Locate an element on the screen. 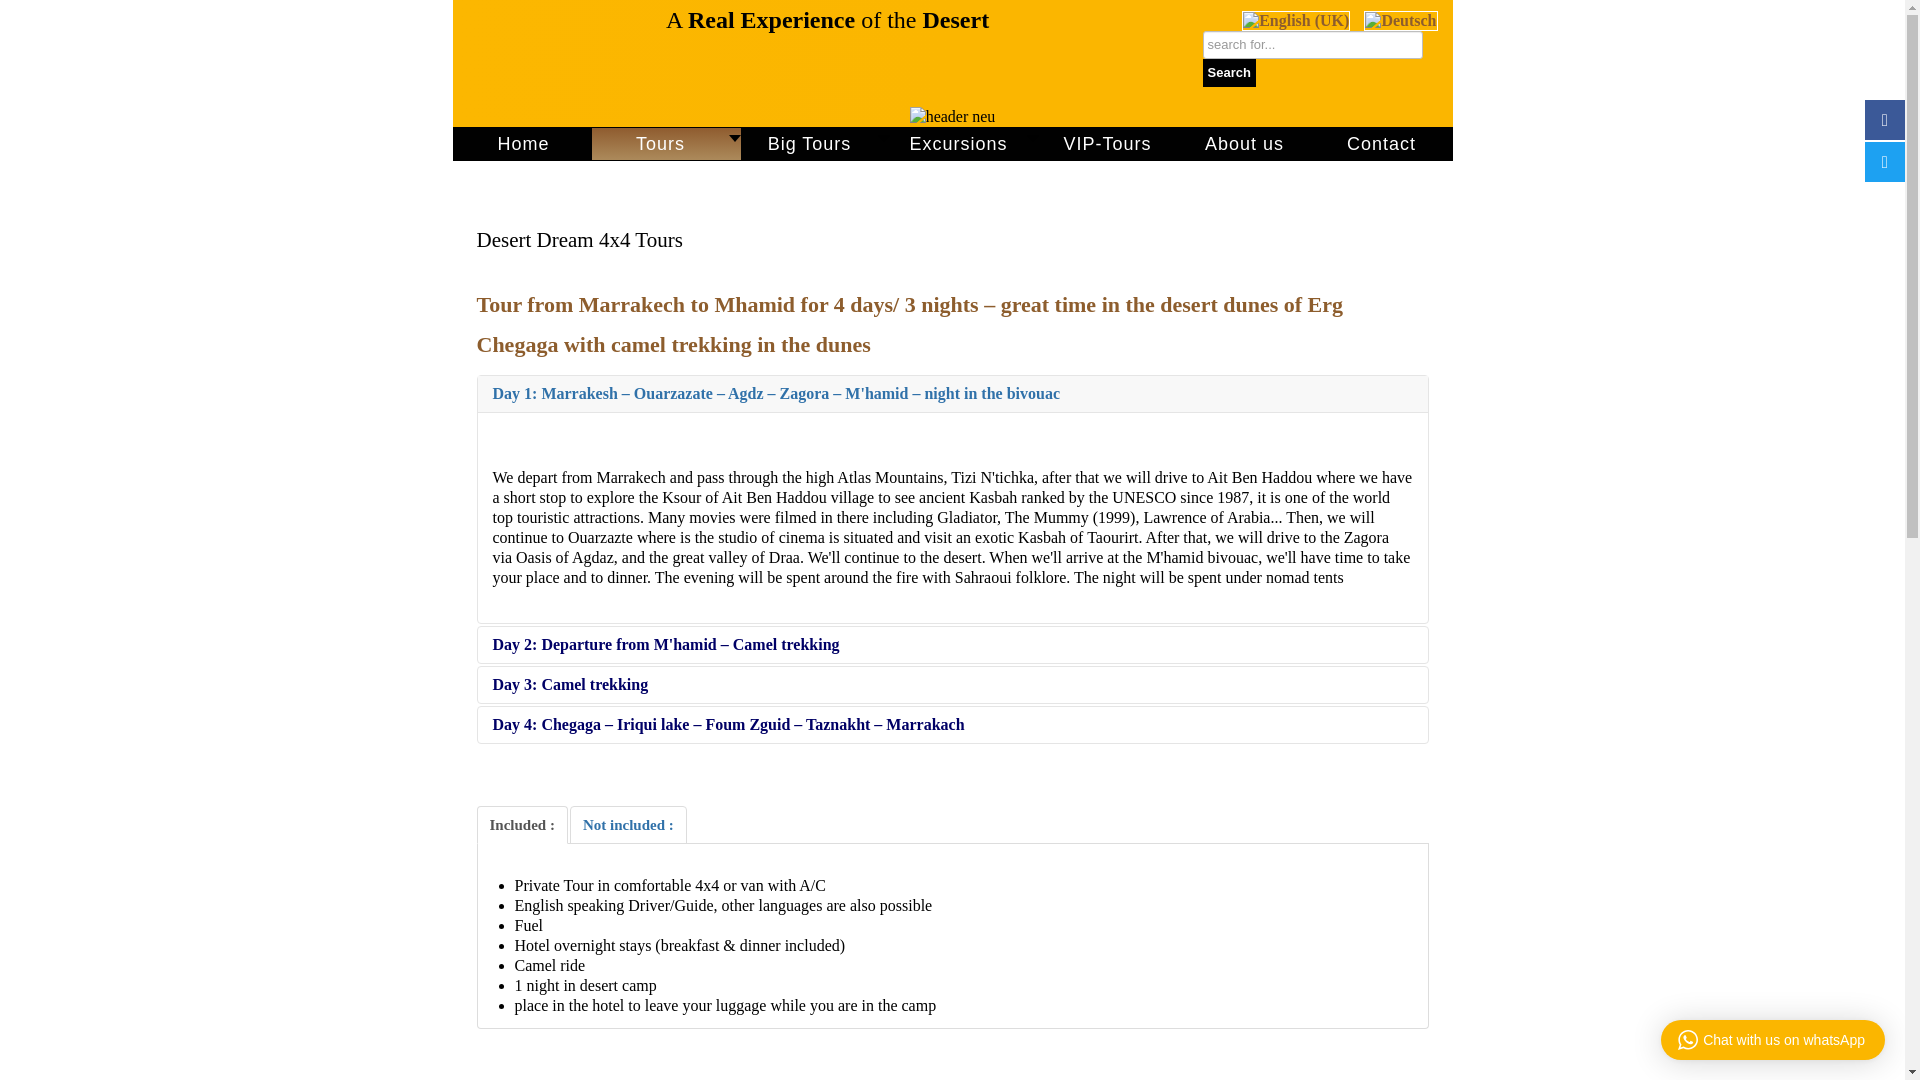  Included : is located at coordinates (521, 824).